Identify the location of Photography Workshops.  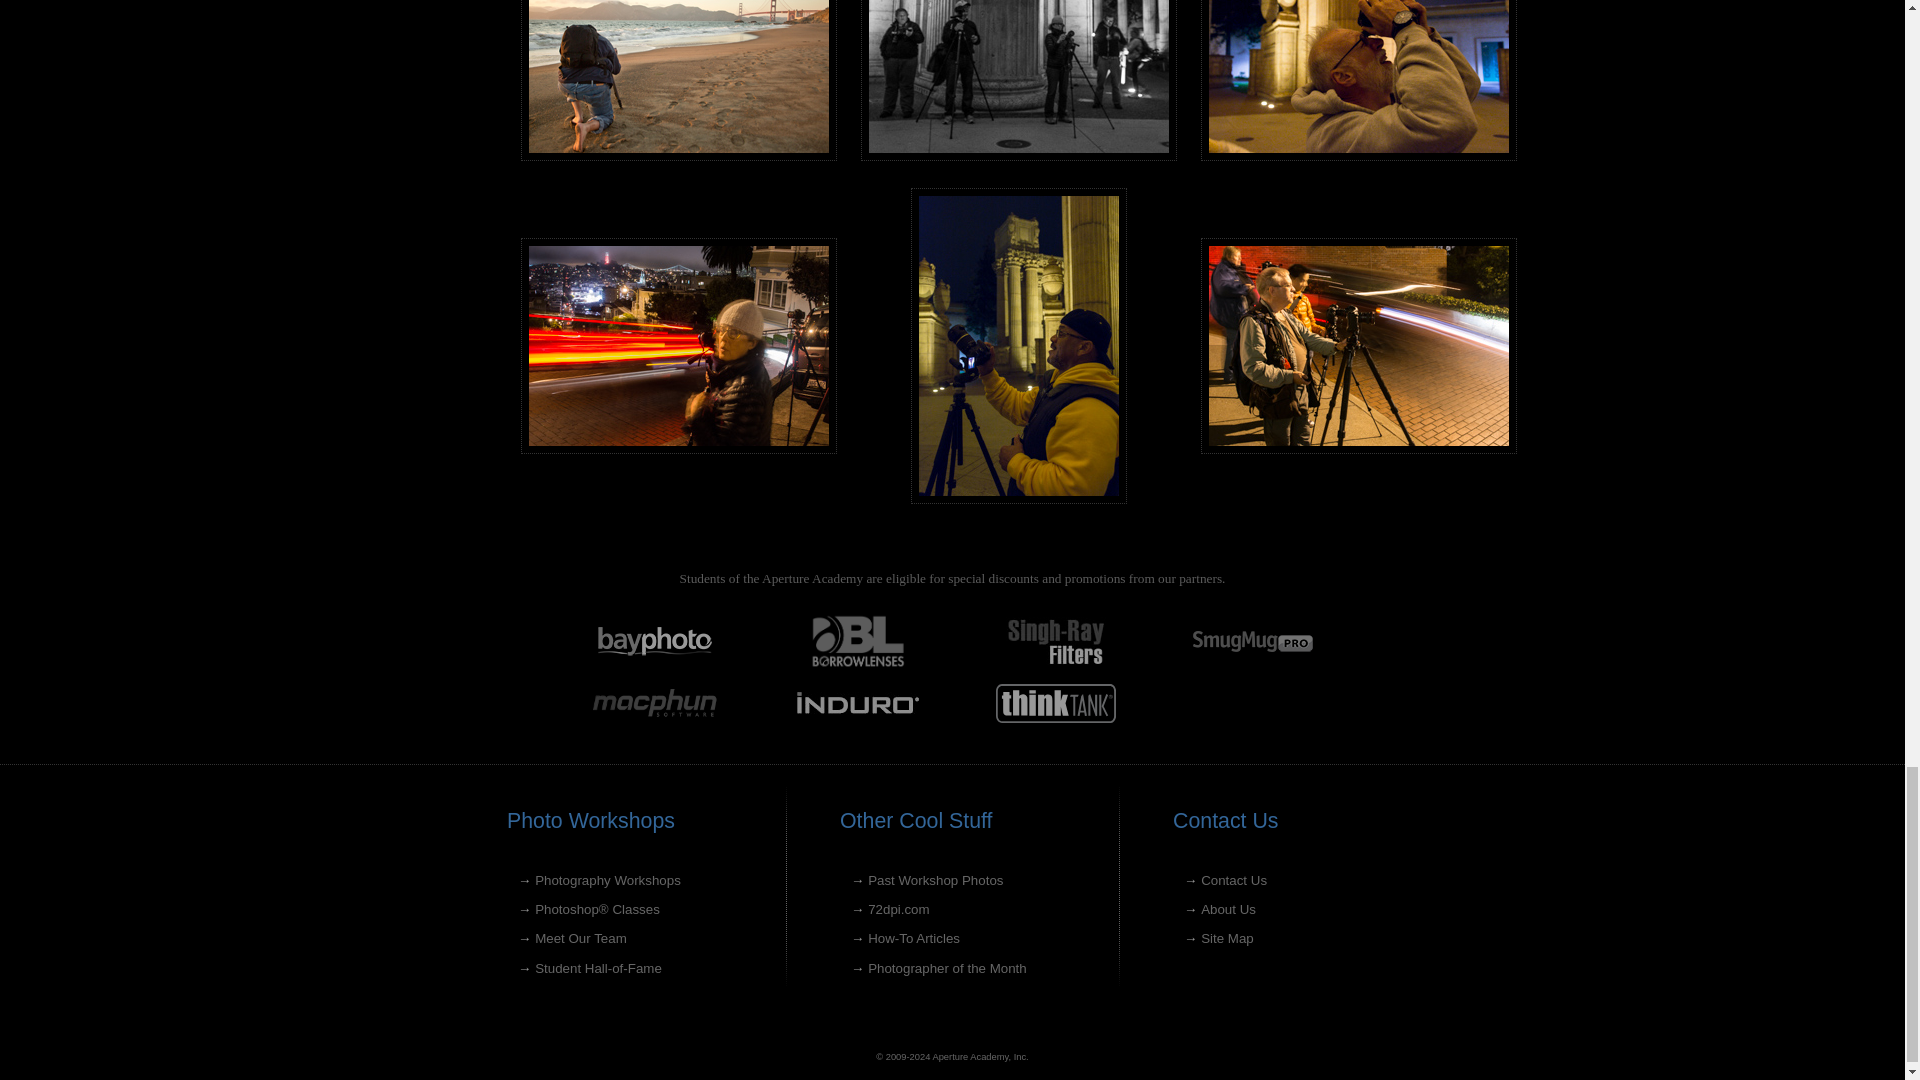
(608, 880).